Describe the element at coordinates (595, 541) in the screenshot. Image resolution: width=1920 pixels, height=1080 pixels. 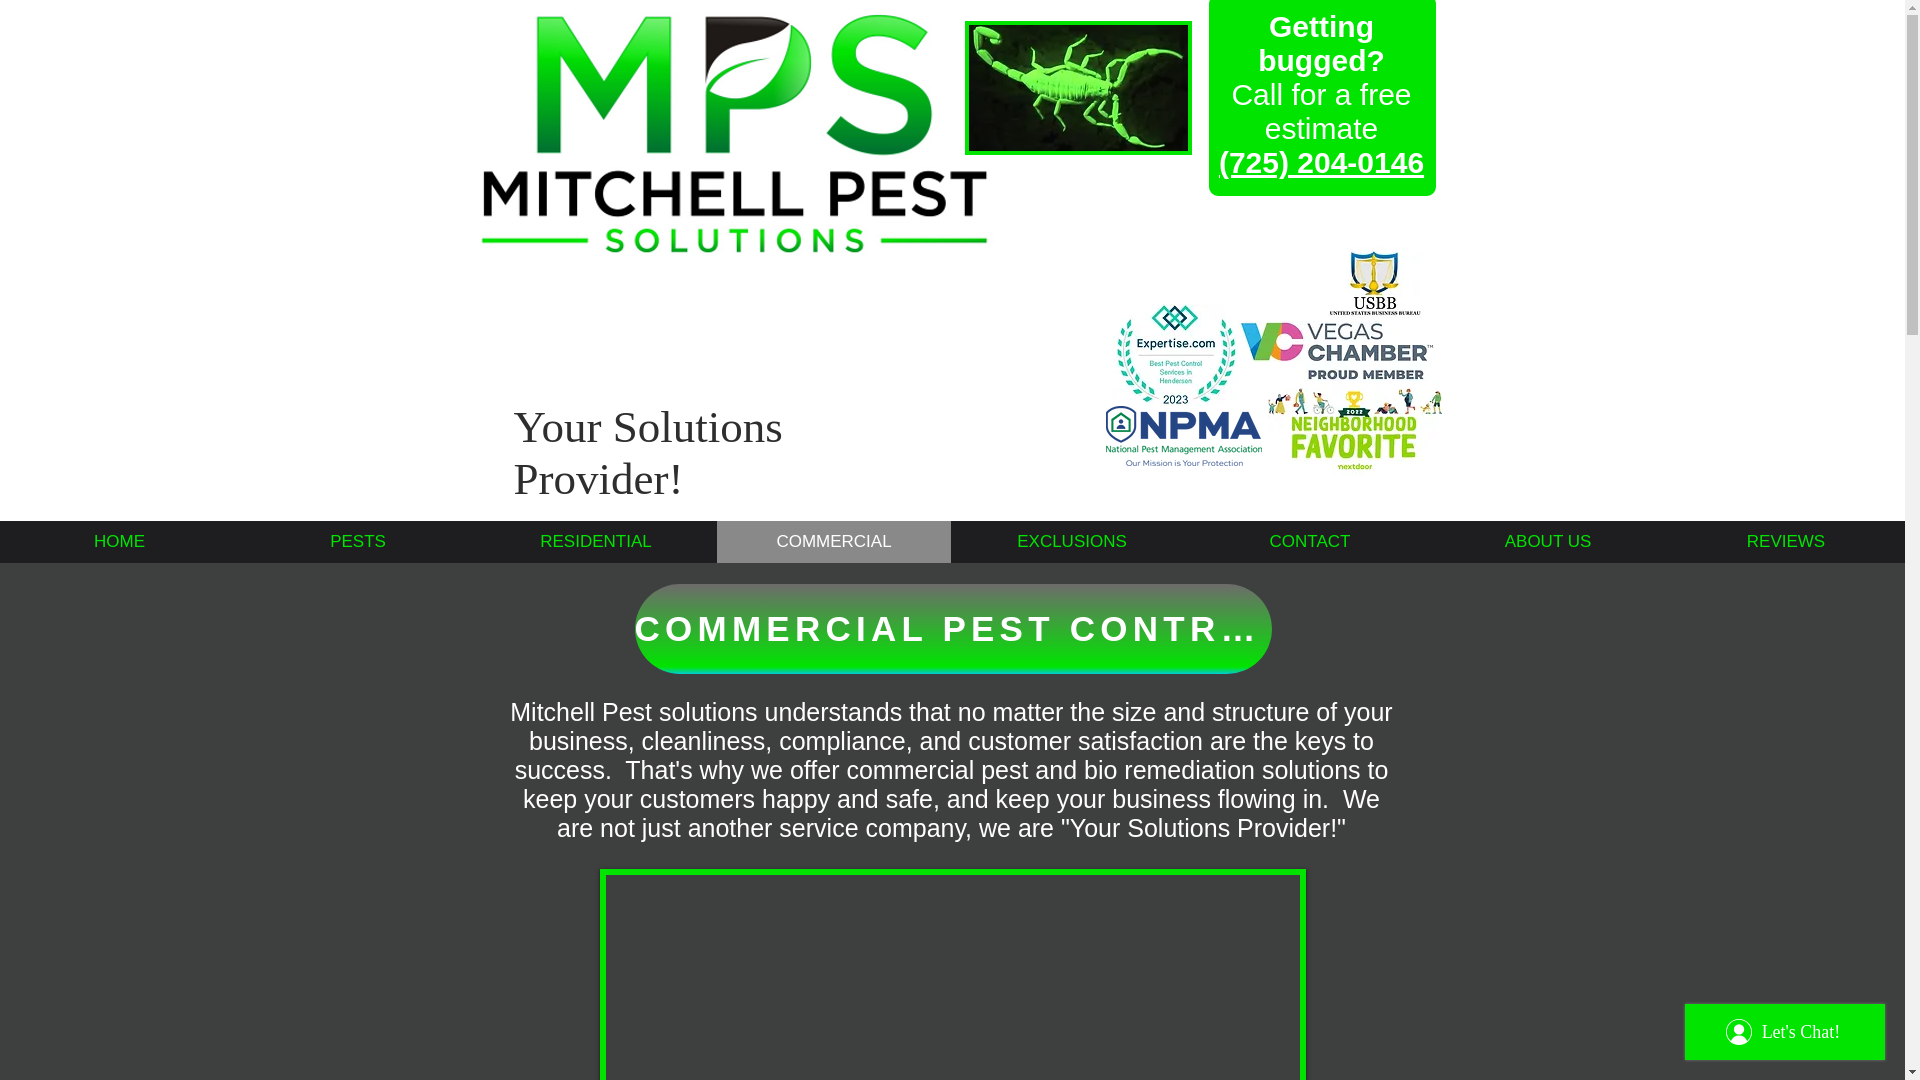
I see `RESIDENTIAL` at that location.